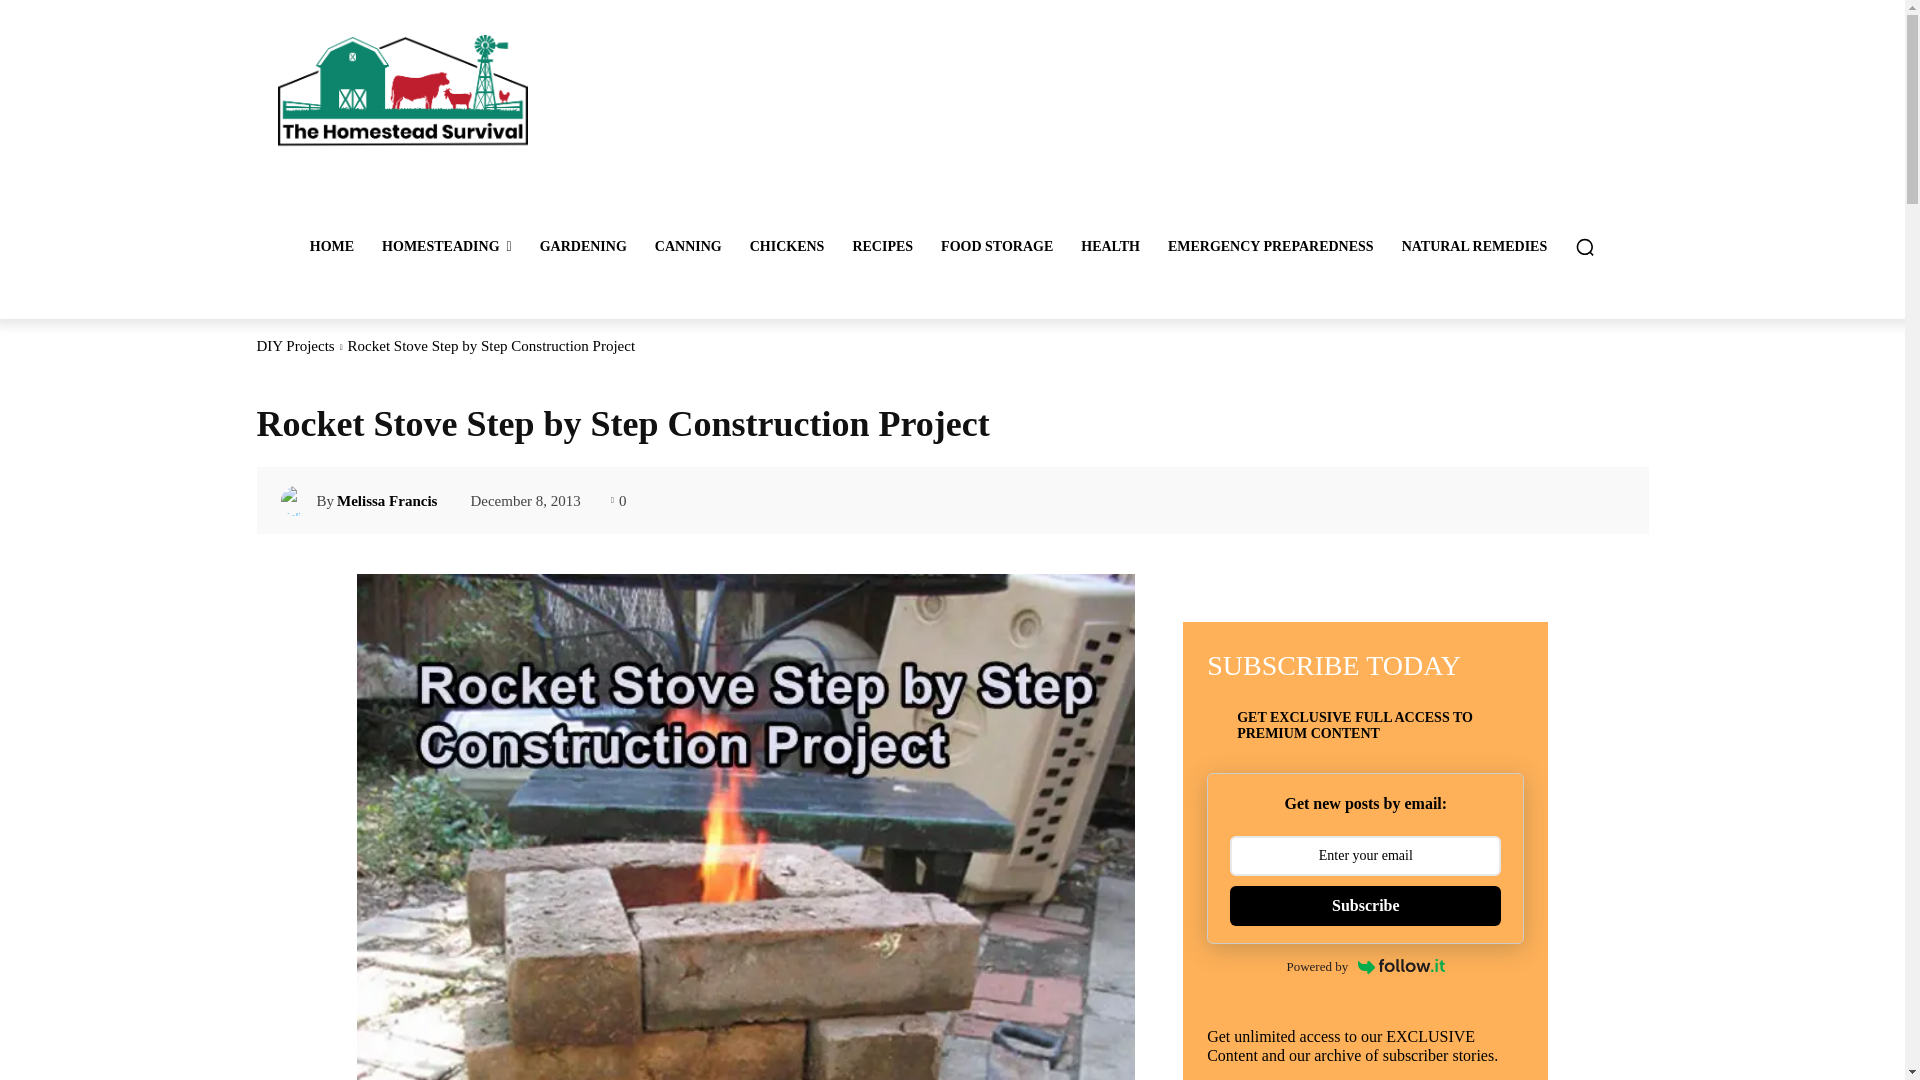  Describe the element at coordinates (997, 246) in the screenshot. I see `FOOD STORAGE` at that location.